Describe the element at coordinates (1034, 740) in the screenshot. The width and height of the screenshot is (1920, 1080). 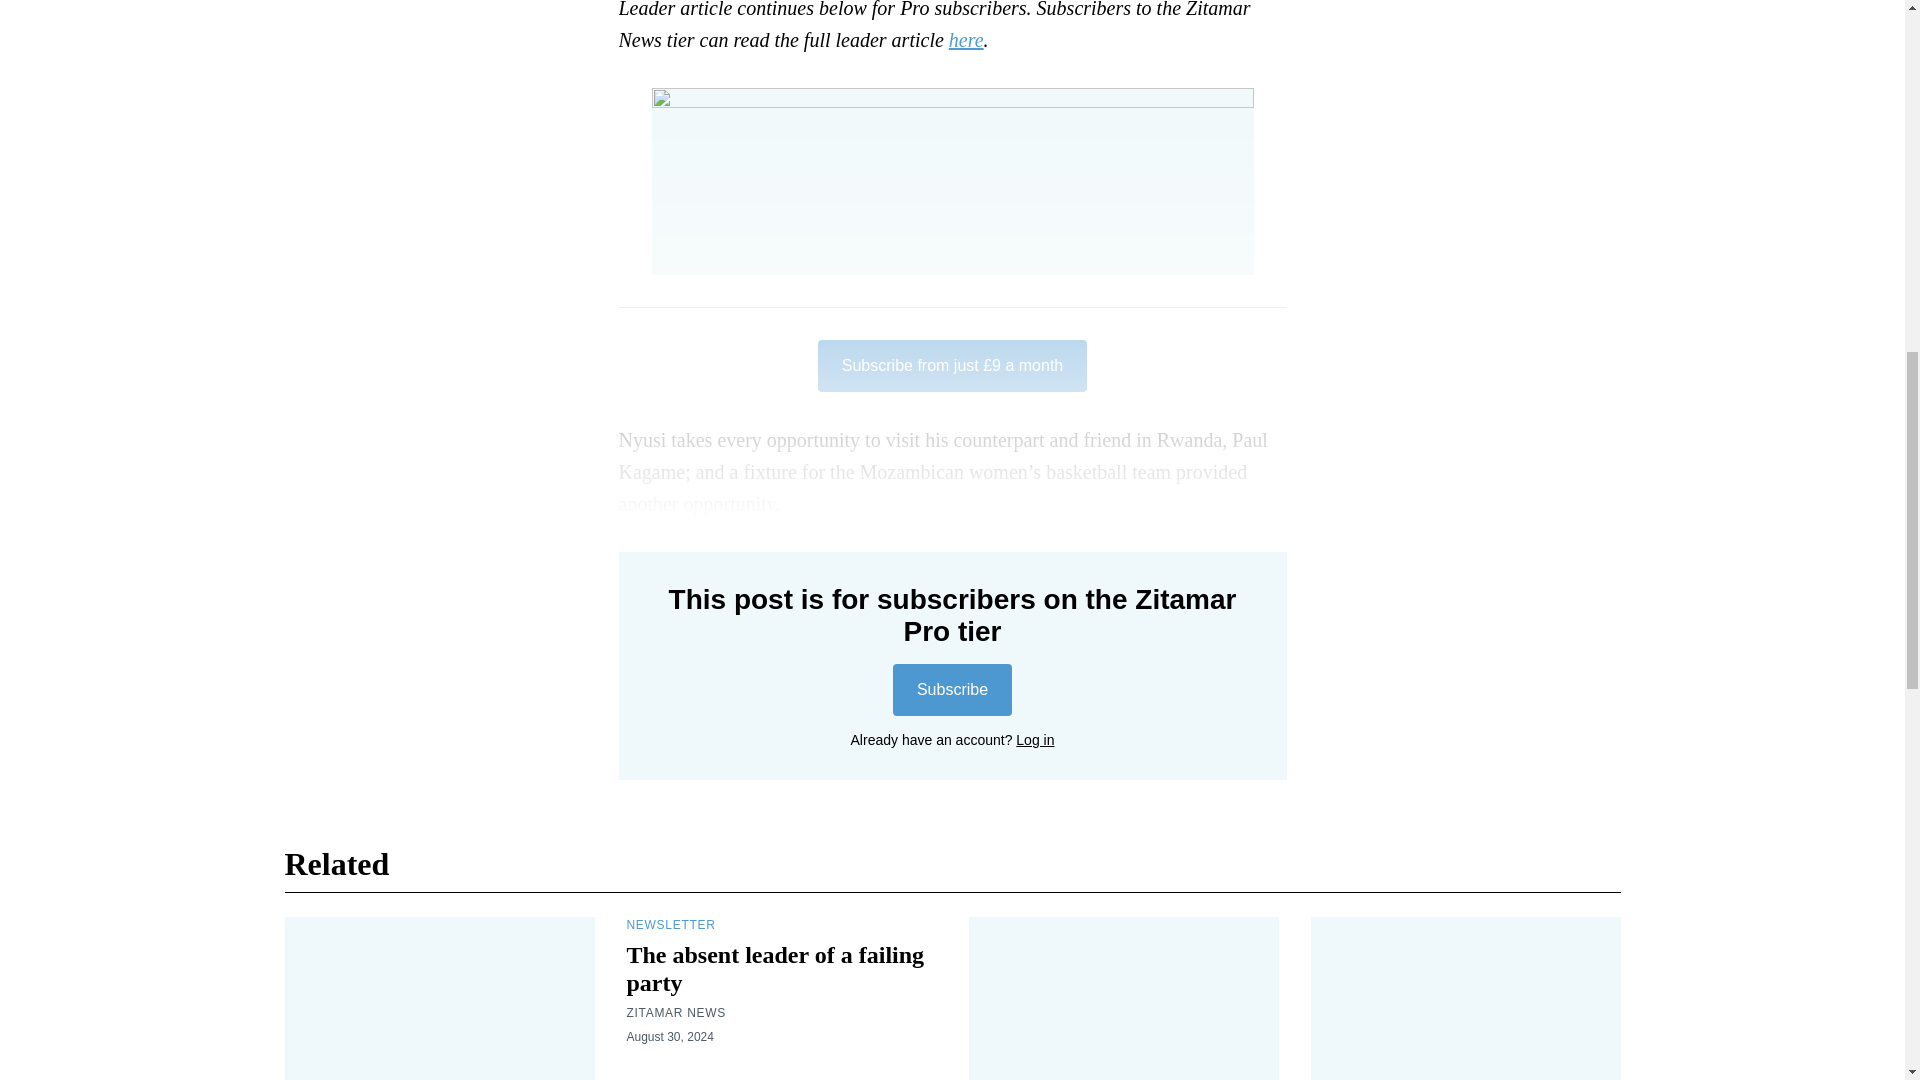
I see `Log in` at that location.